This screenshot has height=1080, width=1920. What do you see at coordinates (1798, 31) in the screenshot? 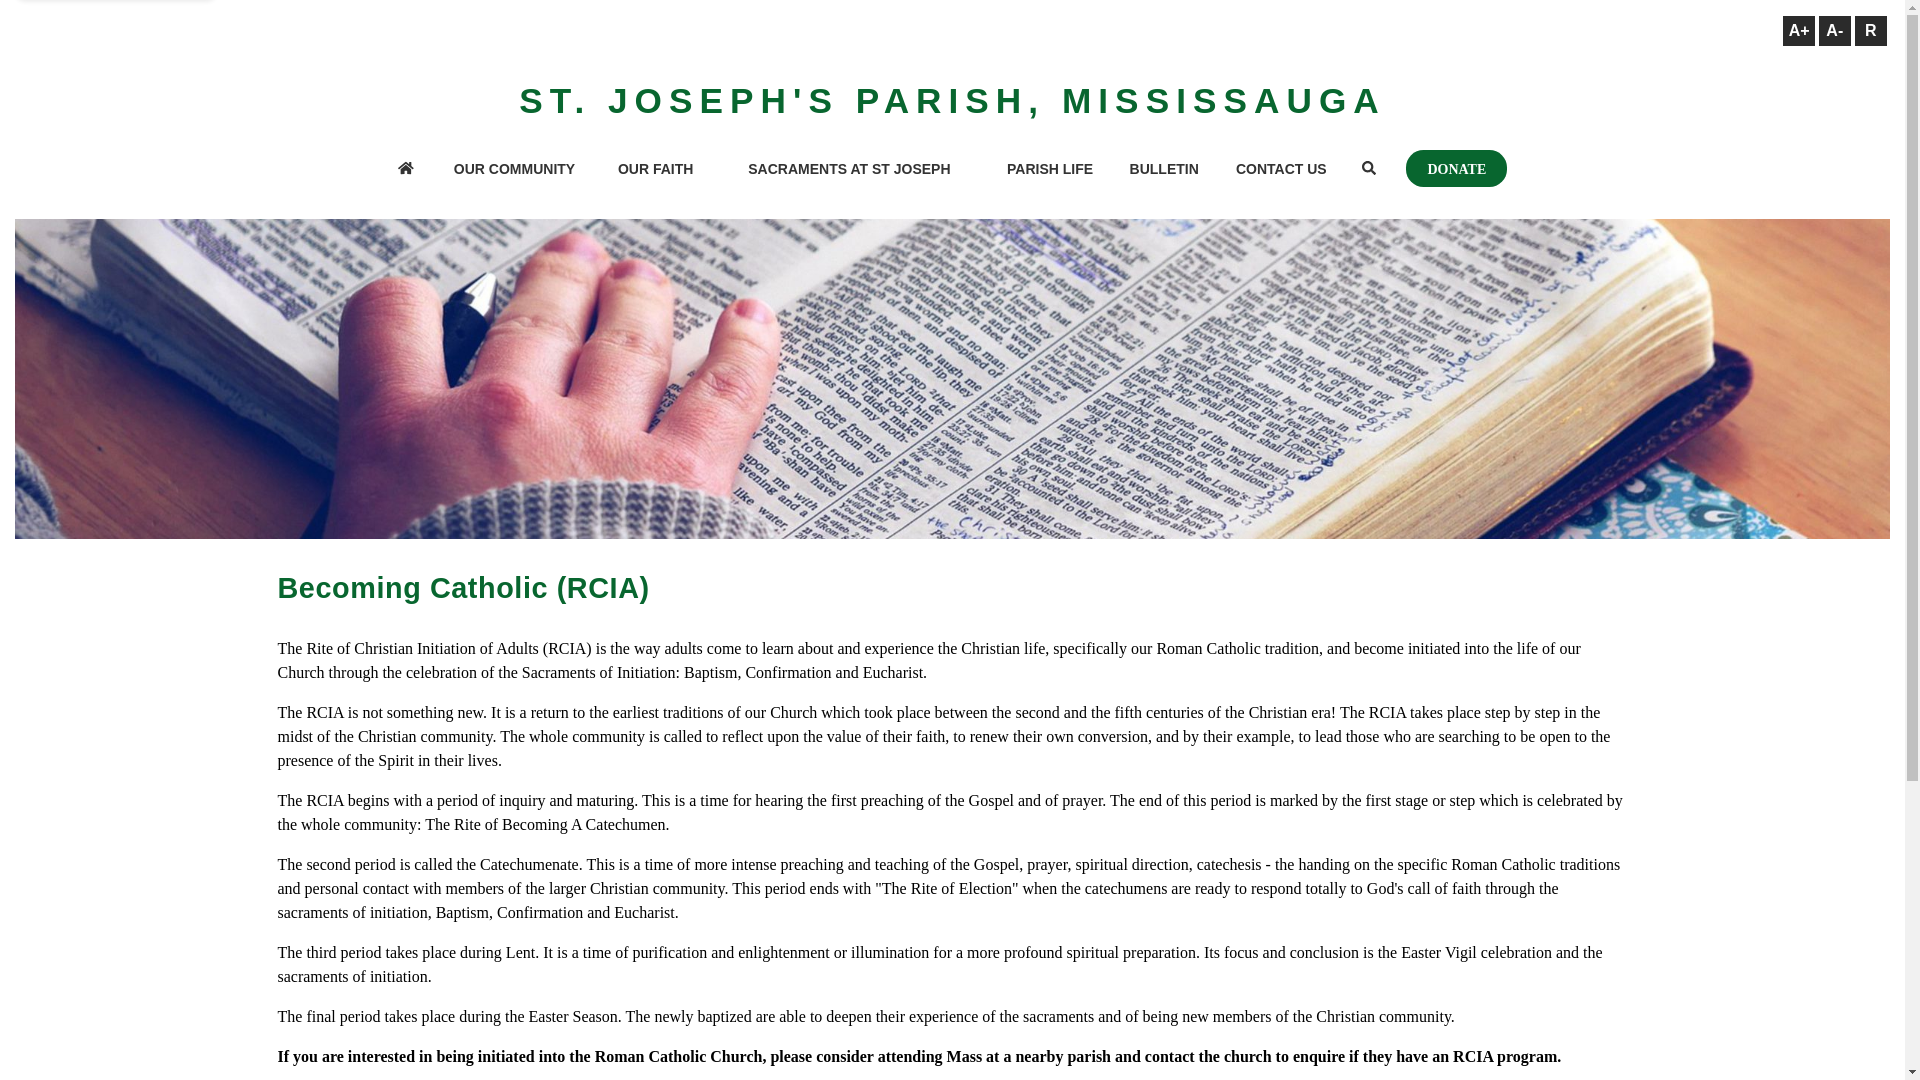
I see `Increase font` at bounding box center [1798, 31].